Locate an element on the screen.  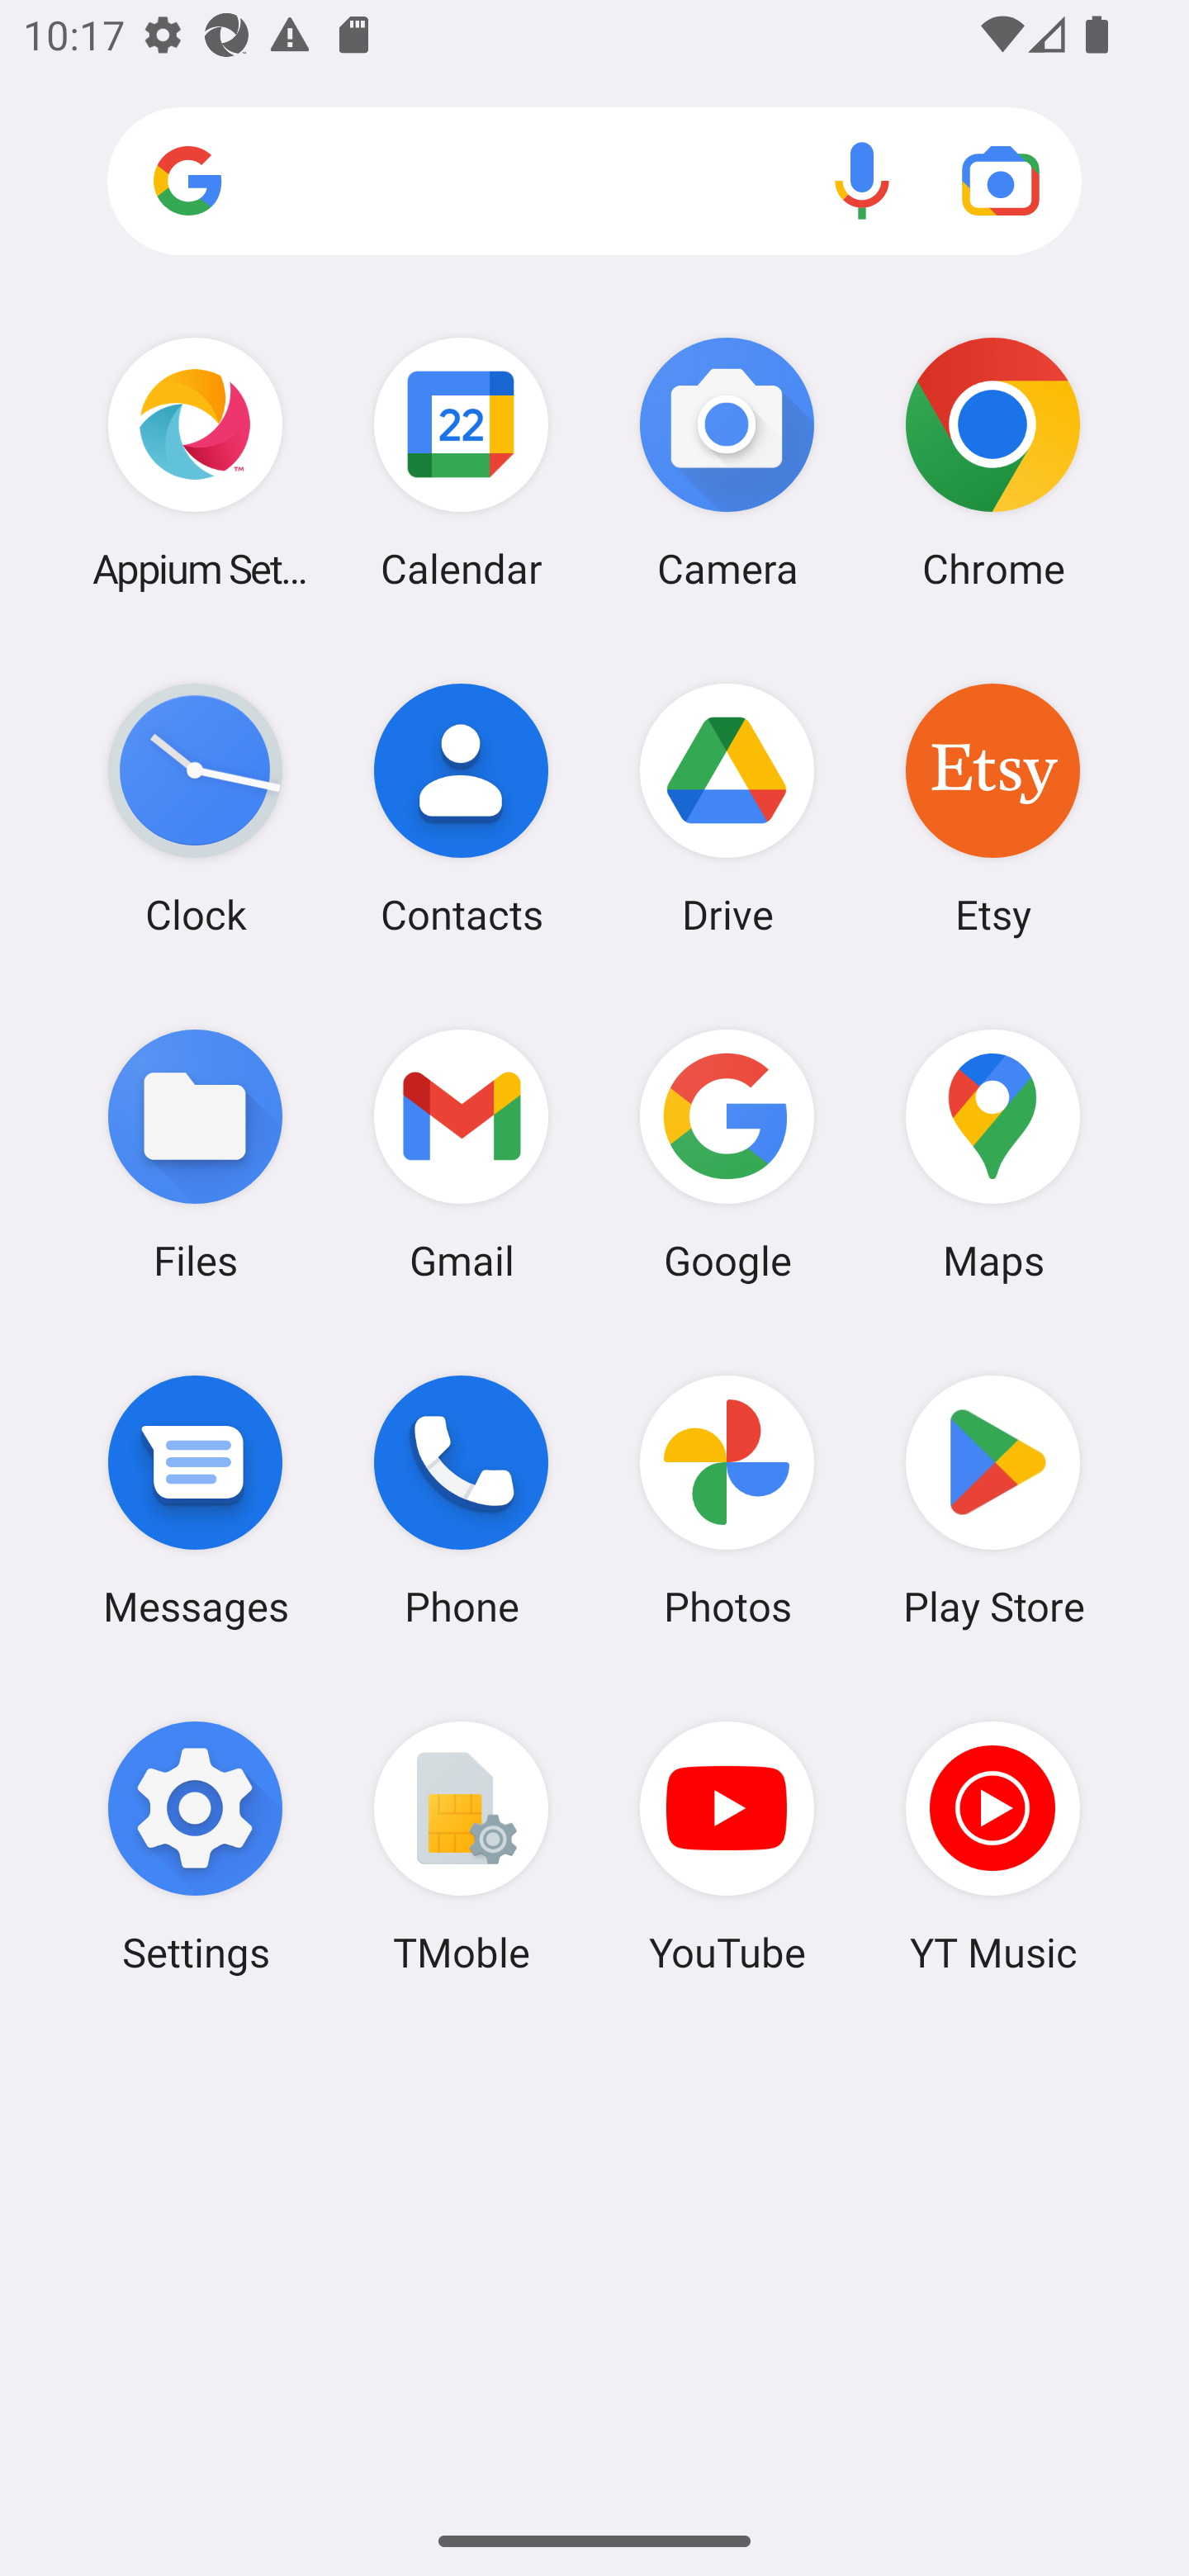
Calendar is located at coordinates (461, 462).